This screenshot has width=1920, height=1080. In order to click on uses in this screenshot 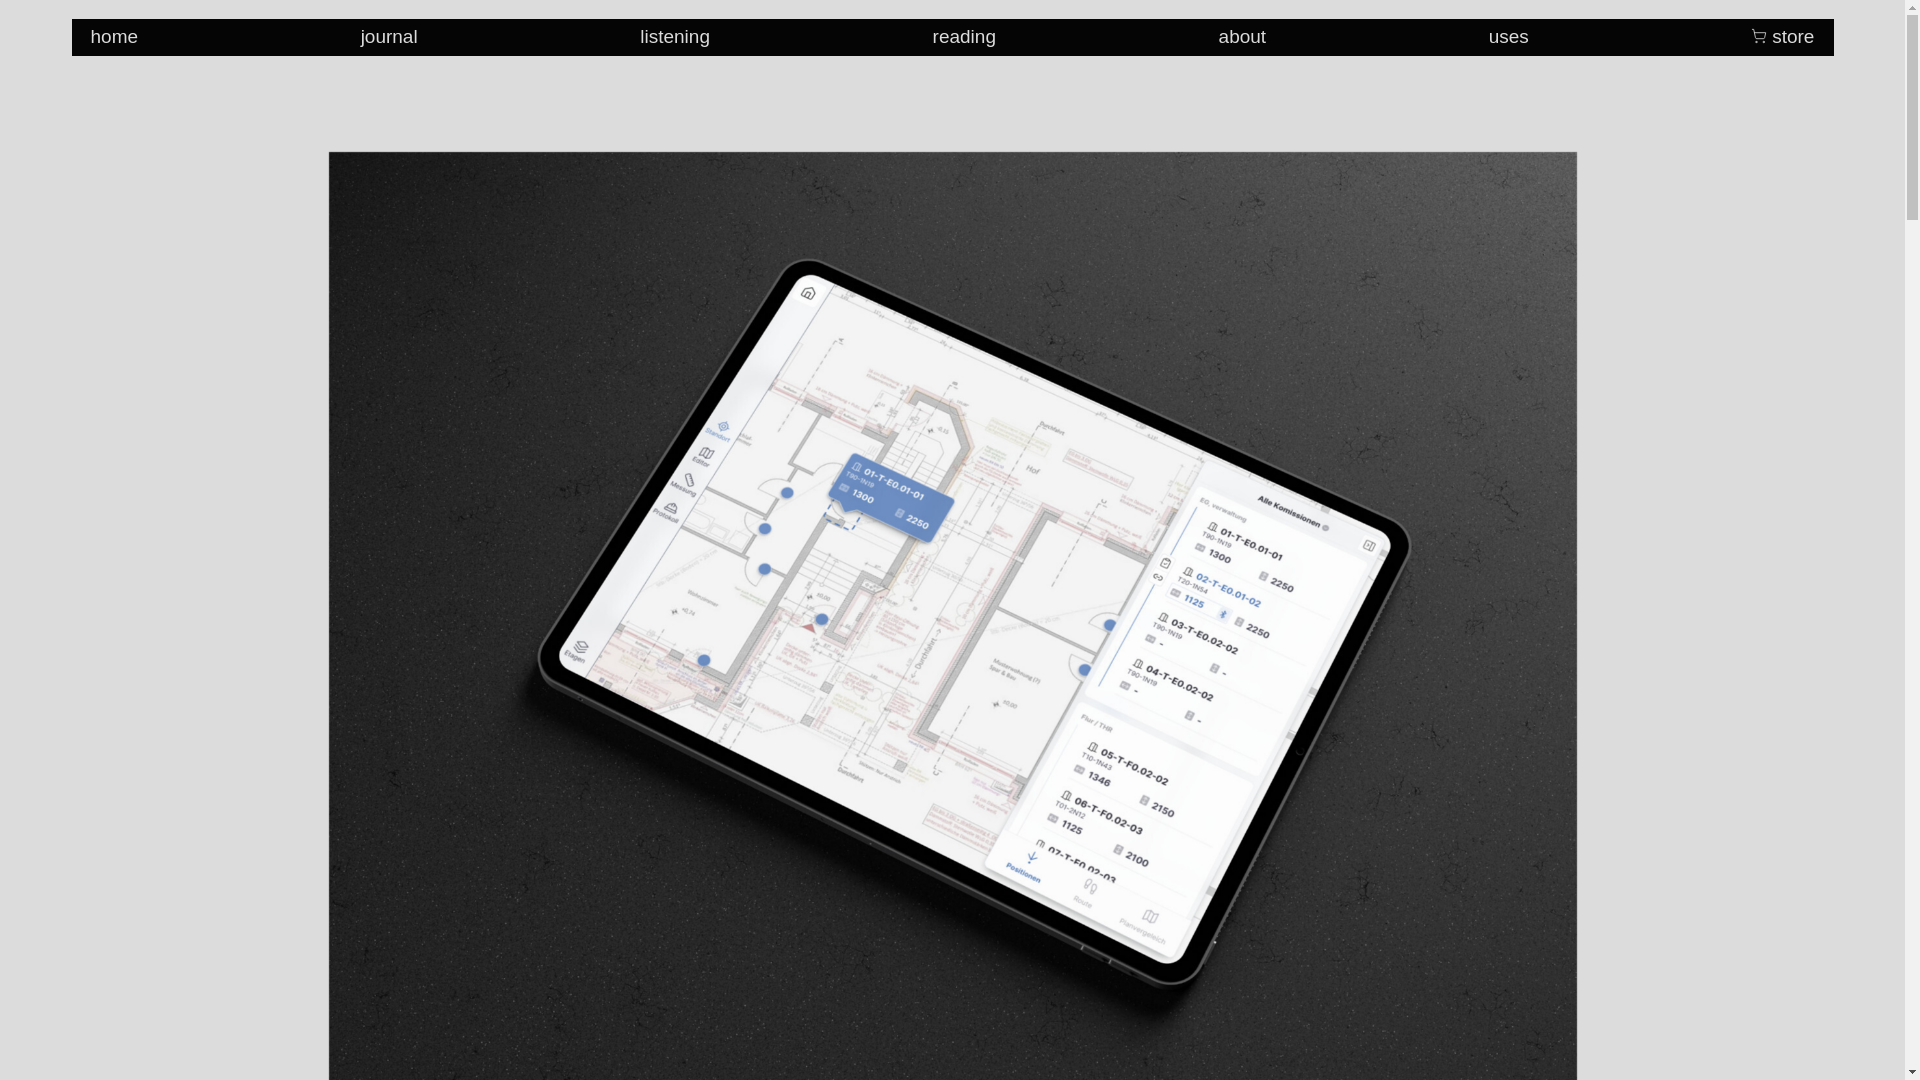, I will do `click(1508, 36)`.